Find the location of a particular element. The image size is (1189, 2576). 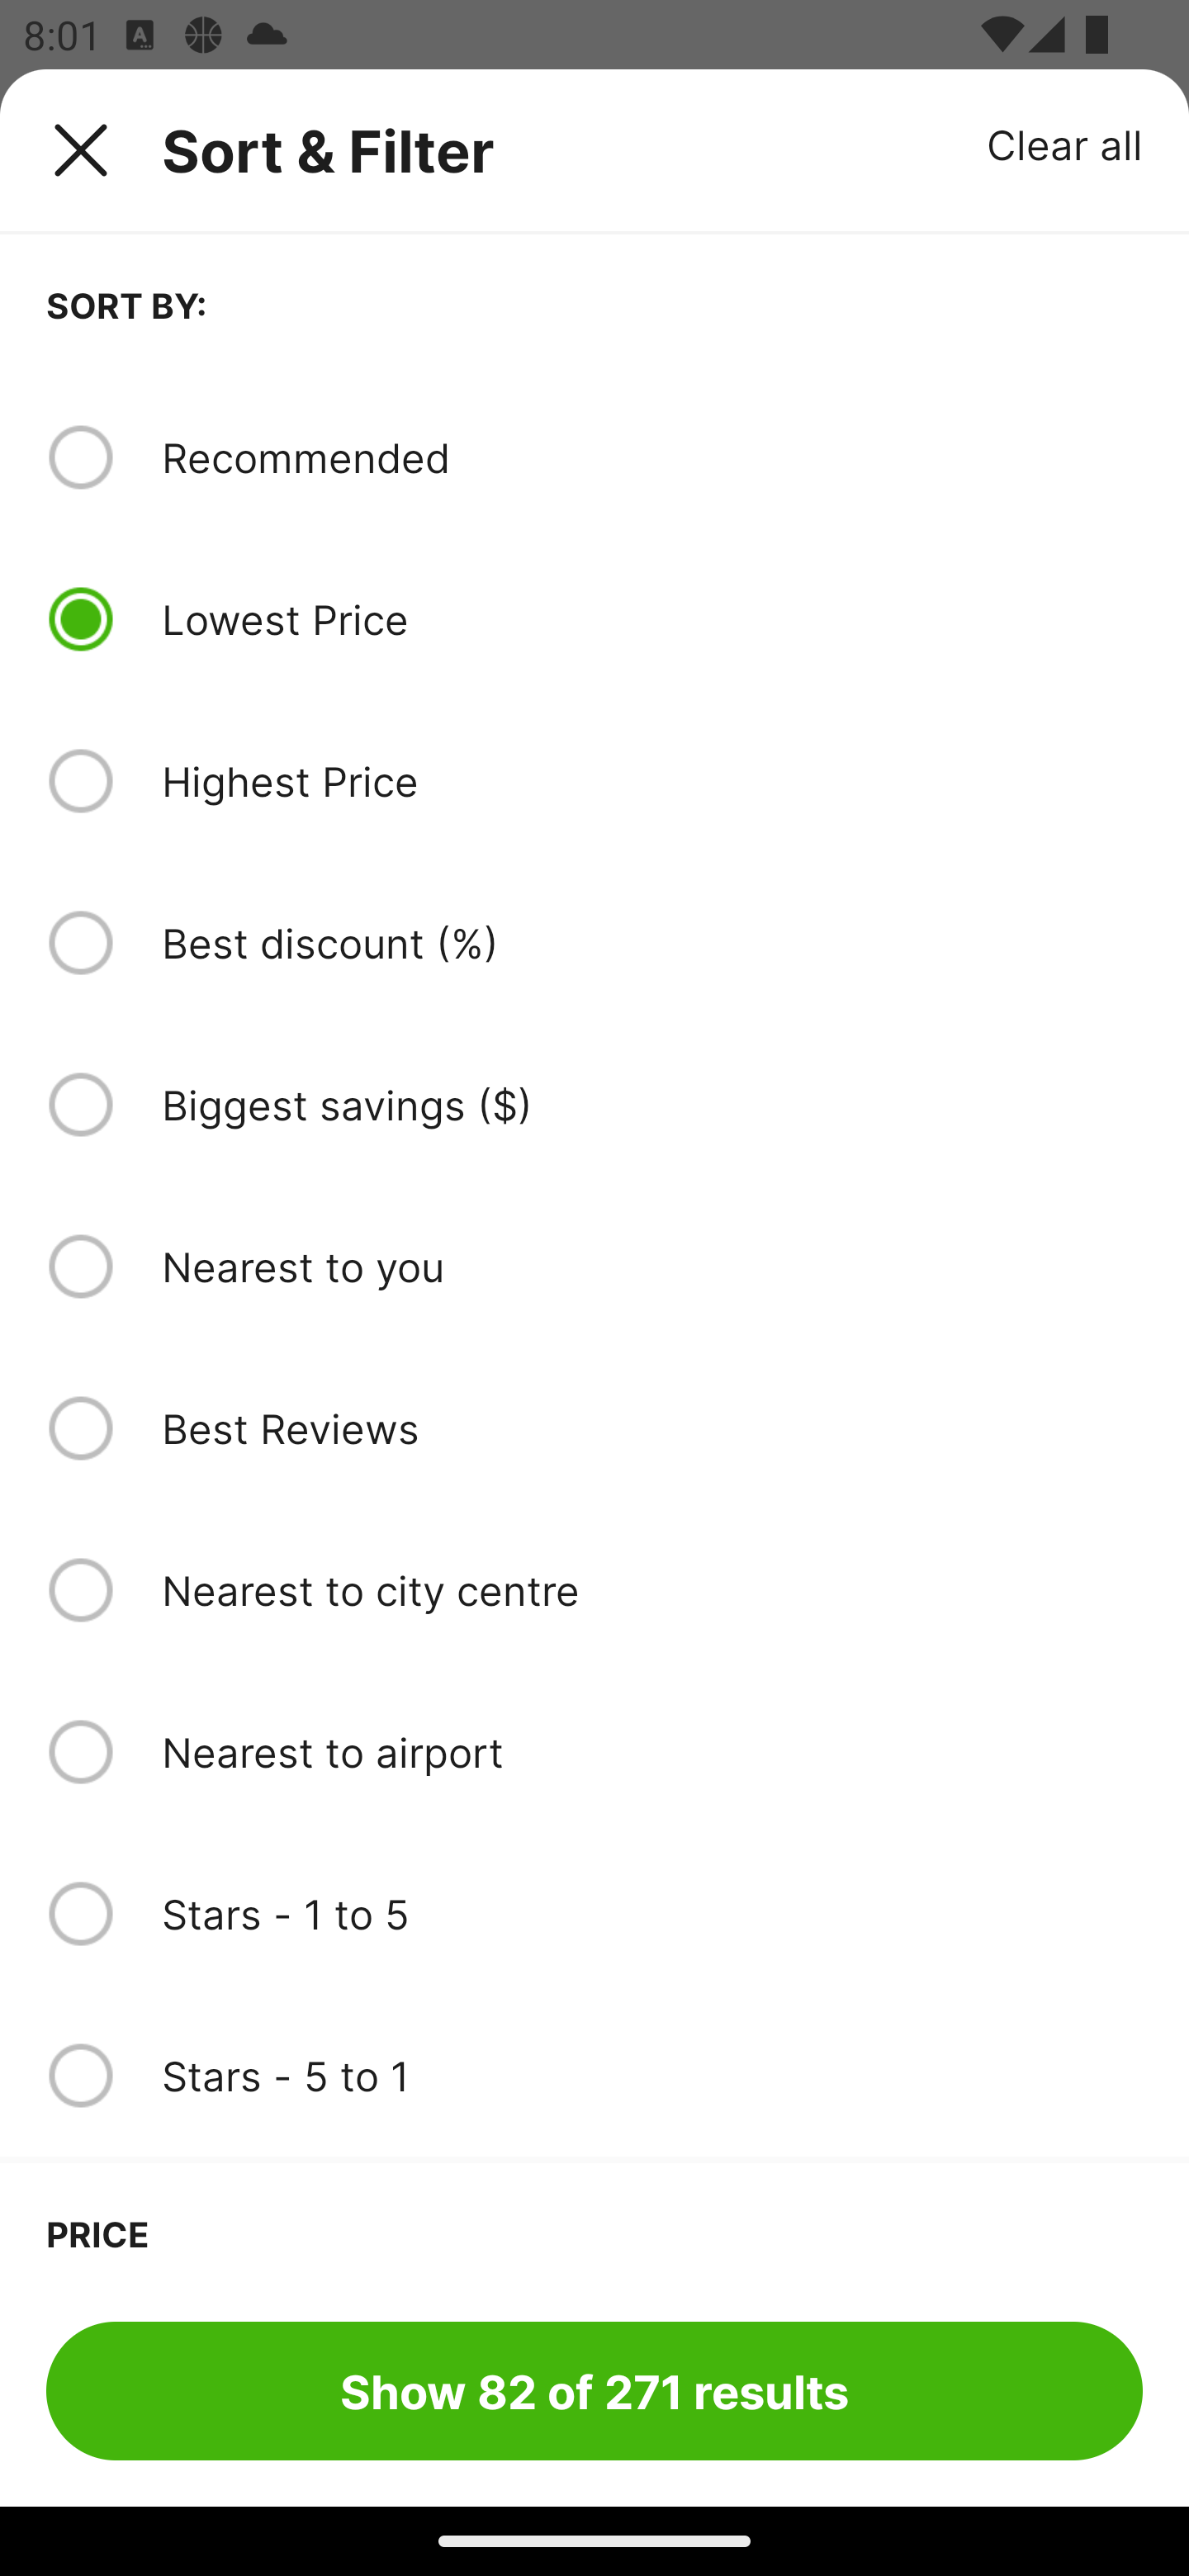

Clear all is located at coordinates (1065, 144).